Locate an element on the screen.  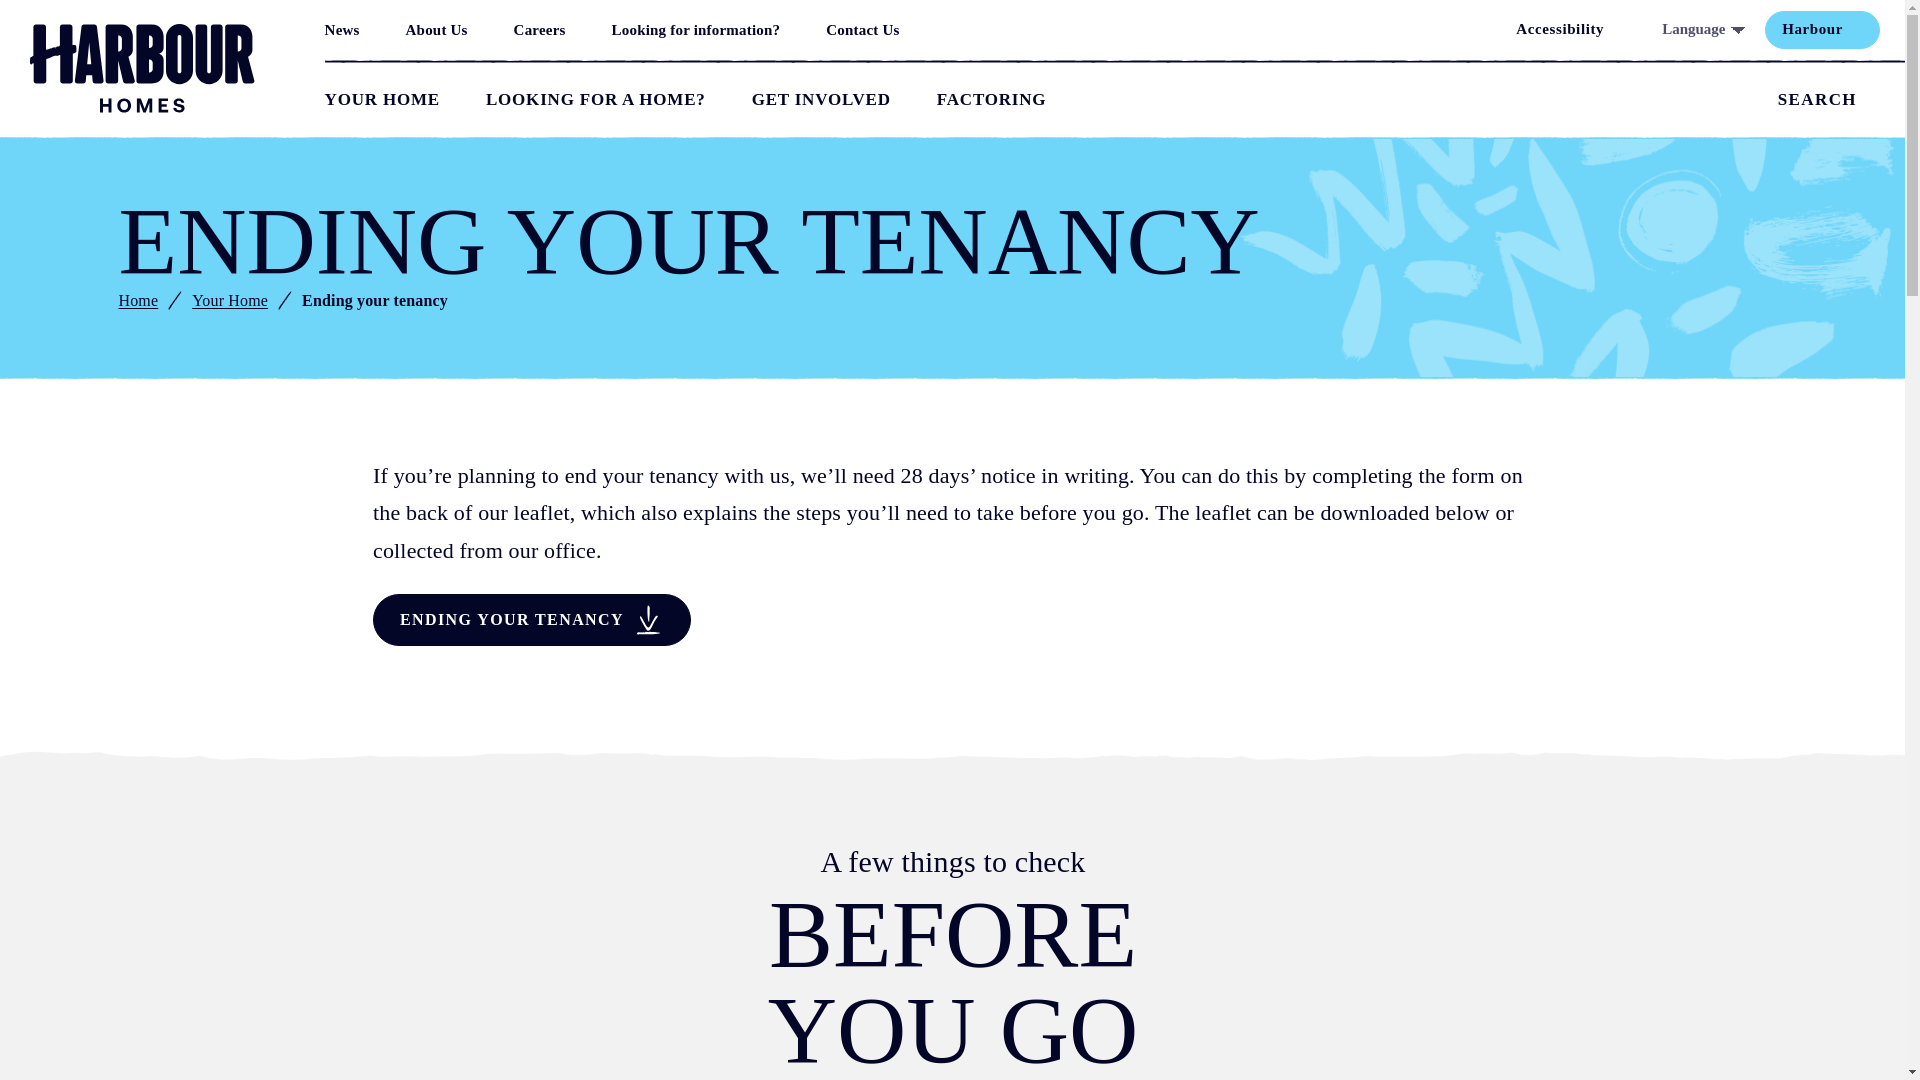
GET INVOLVED is located at coordinates (821, 100).